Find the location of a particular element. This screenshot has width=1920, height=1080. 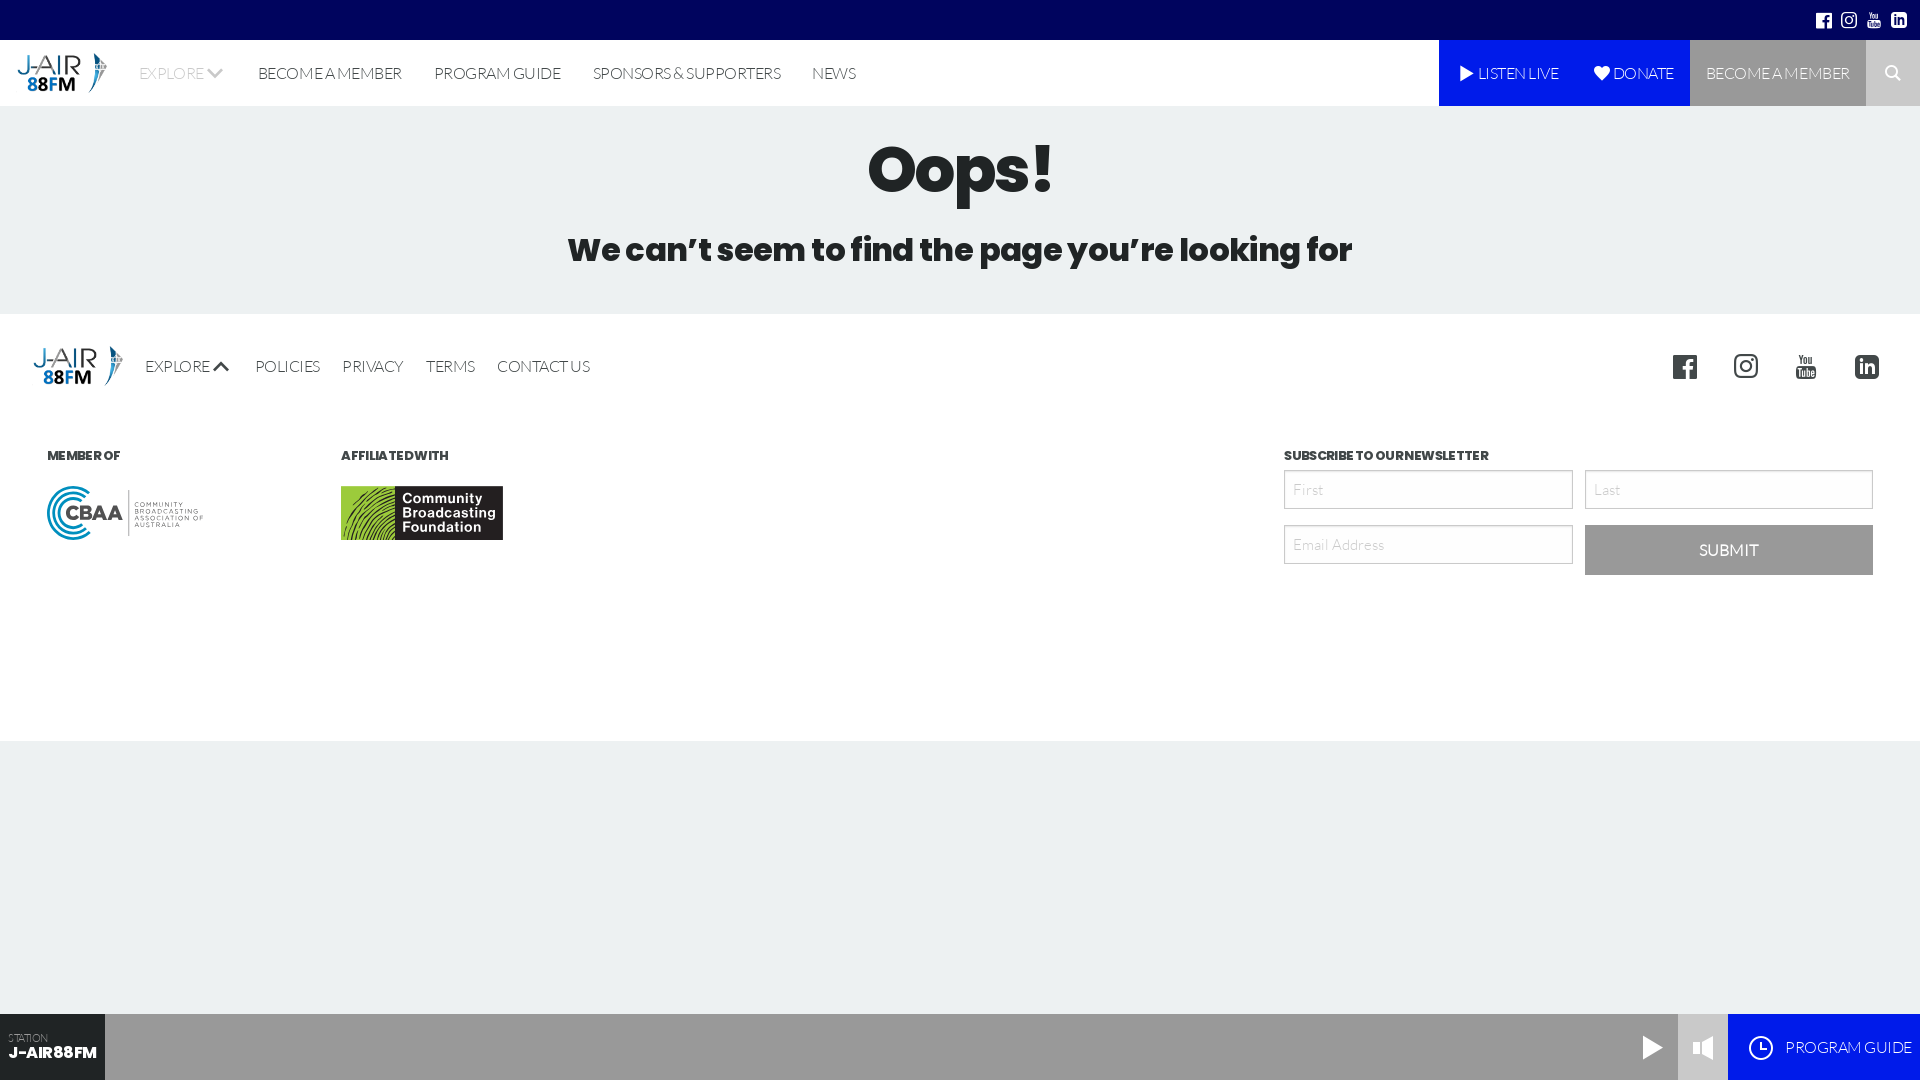

BECOME A MEMBER is located at coordinates (330, 73).